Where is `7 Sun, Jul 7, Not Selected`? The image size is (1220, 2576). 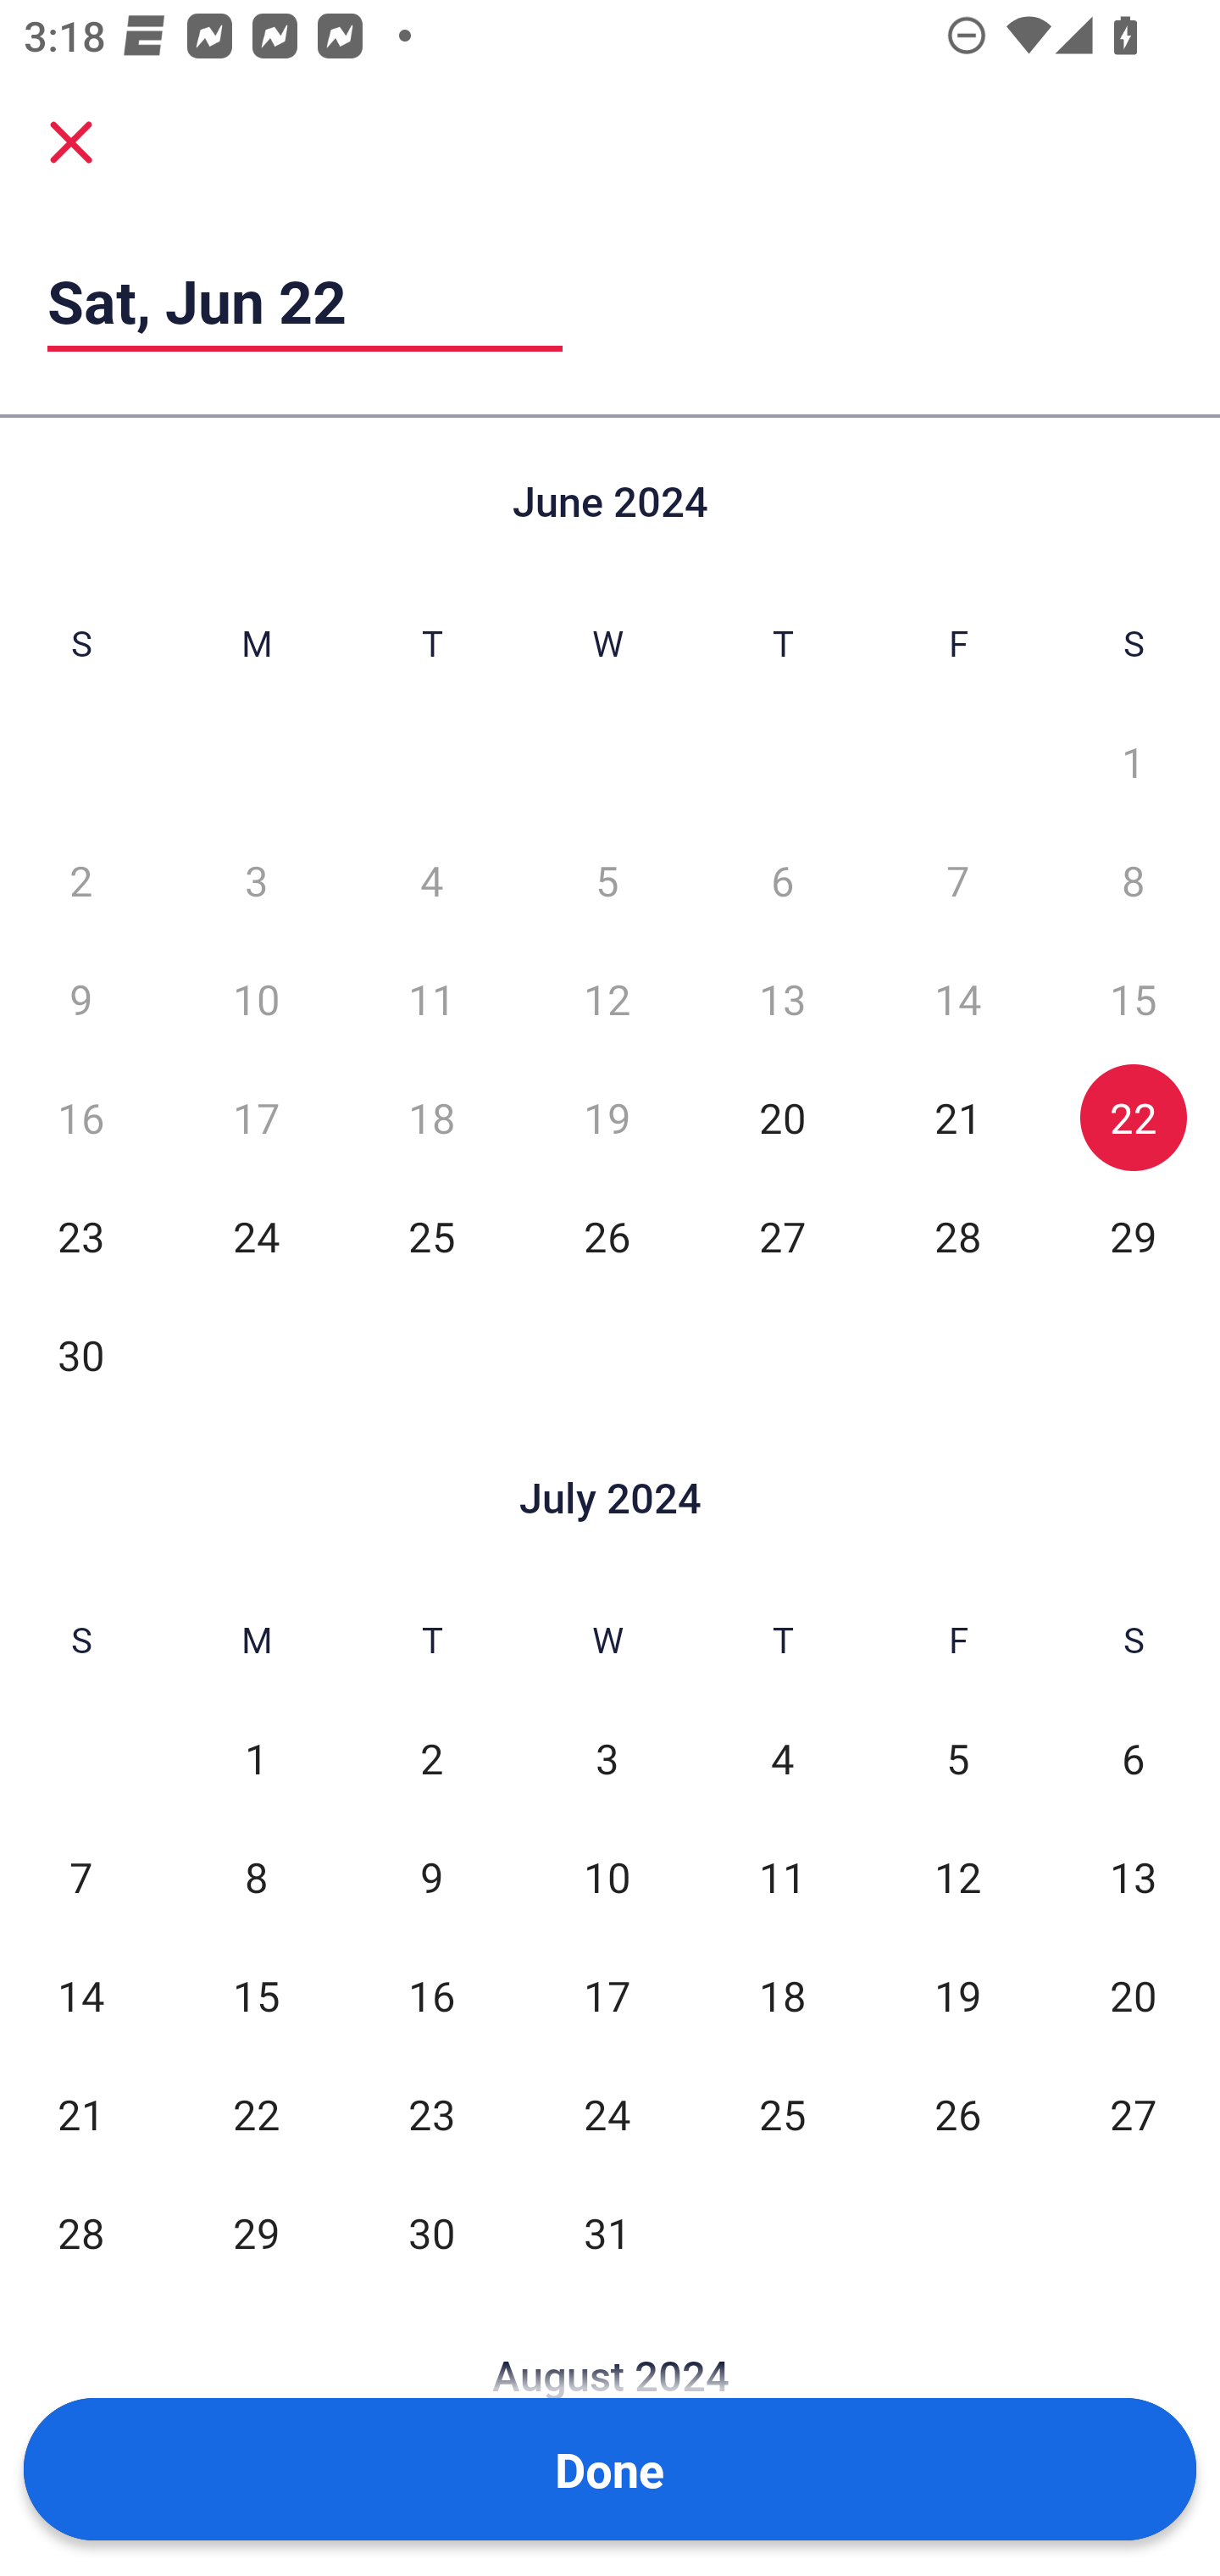
7 Sun, Jul 7, Not Selected is located at coordinates (80, 1878).